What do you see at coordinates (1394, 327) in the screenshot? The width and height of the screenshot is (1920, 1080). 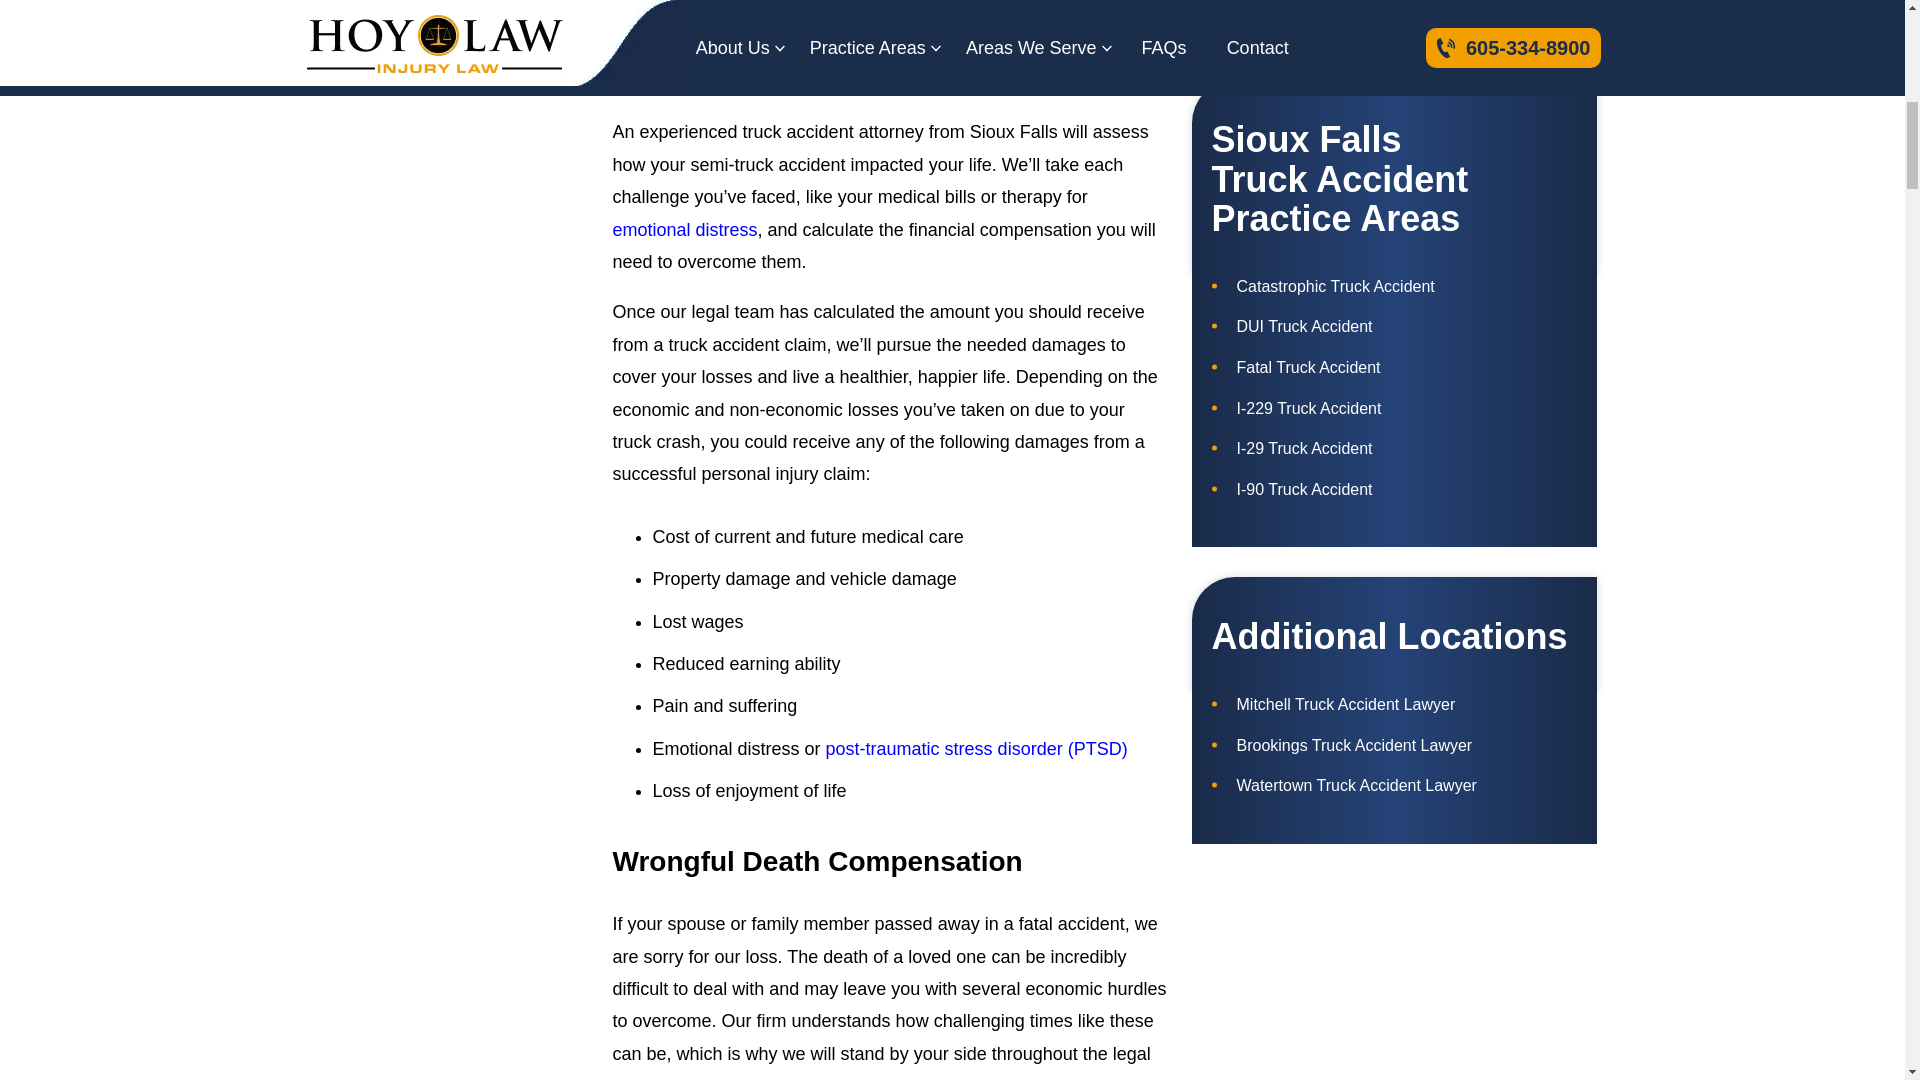 I see `DUI Truck Accident` at bounding box center [1394, 327].